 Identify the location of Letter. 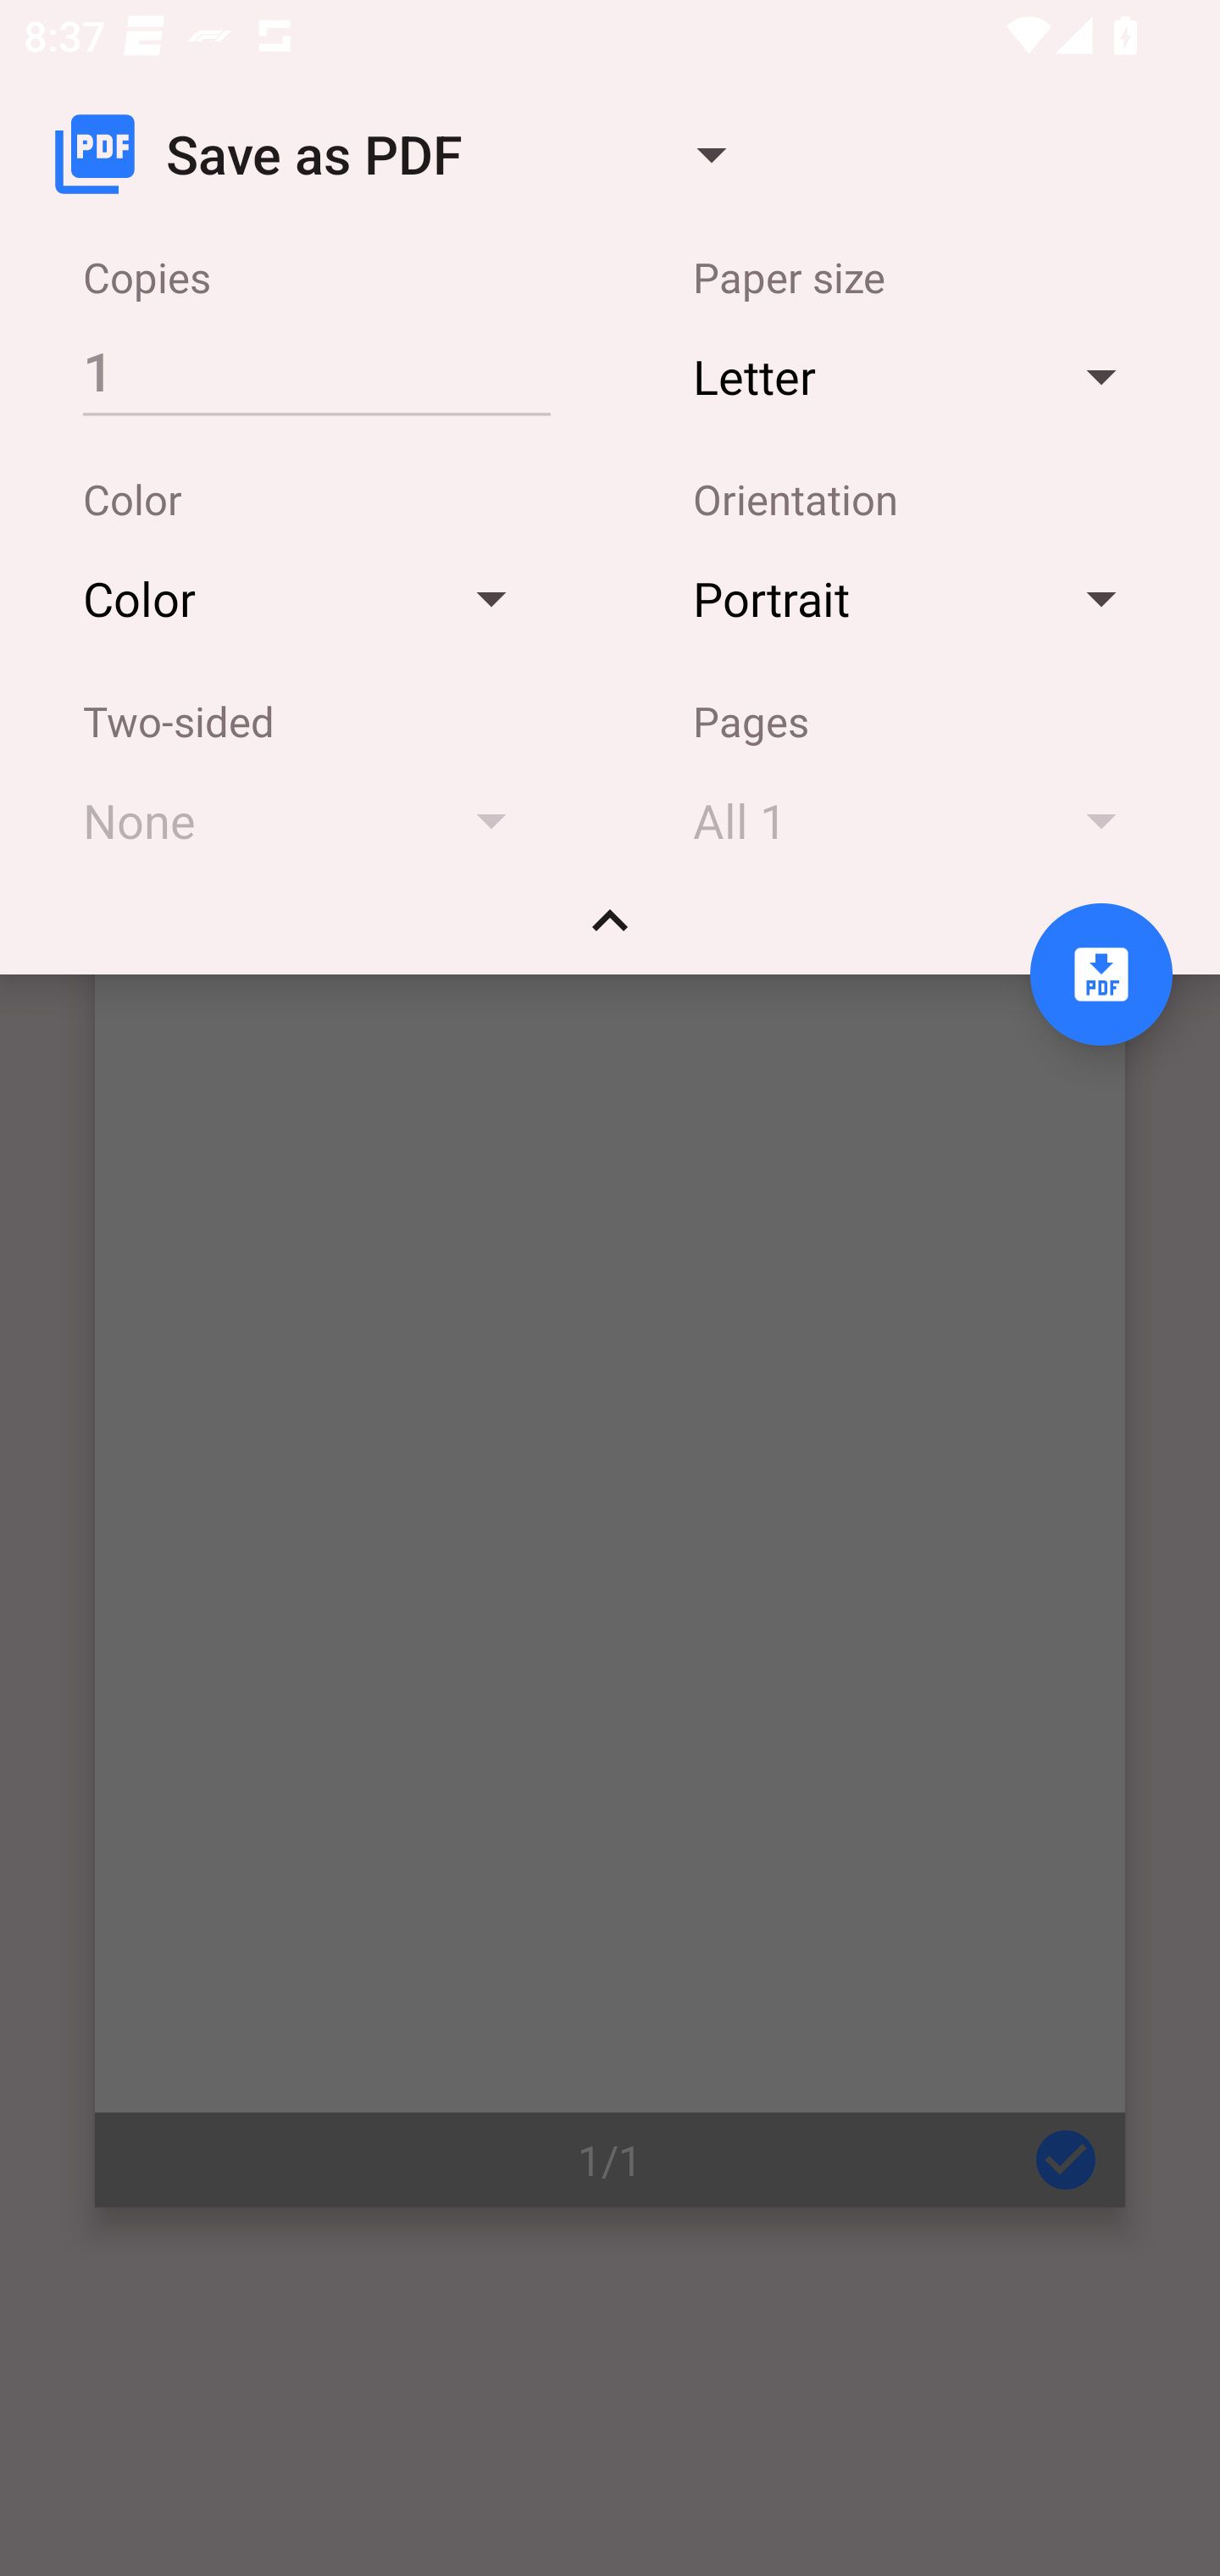
(920, 375).